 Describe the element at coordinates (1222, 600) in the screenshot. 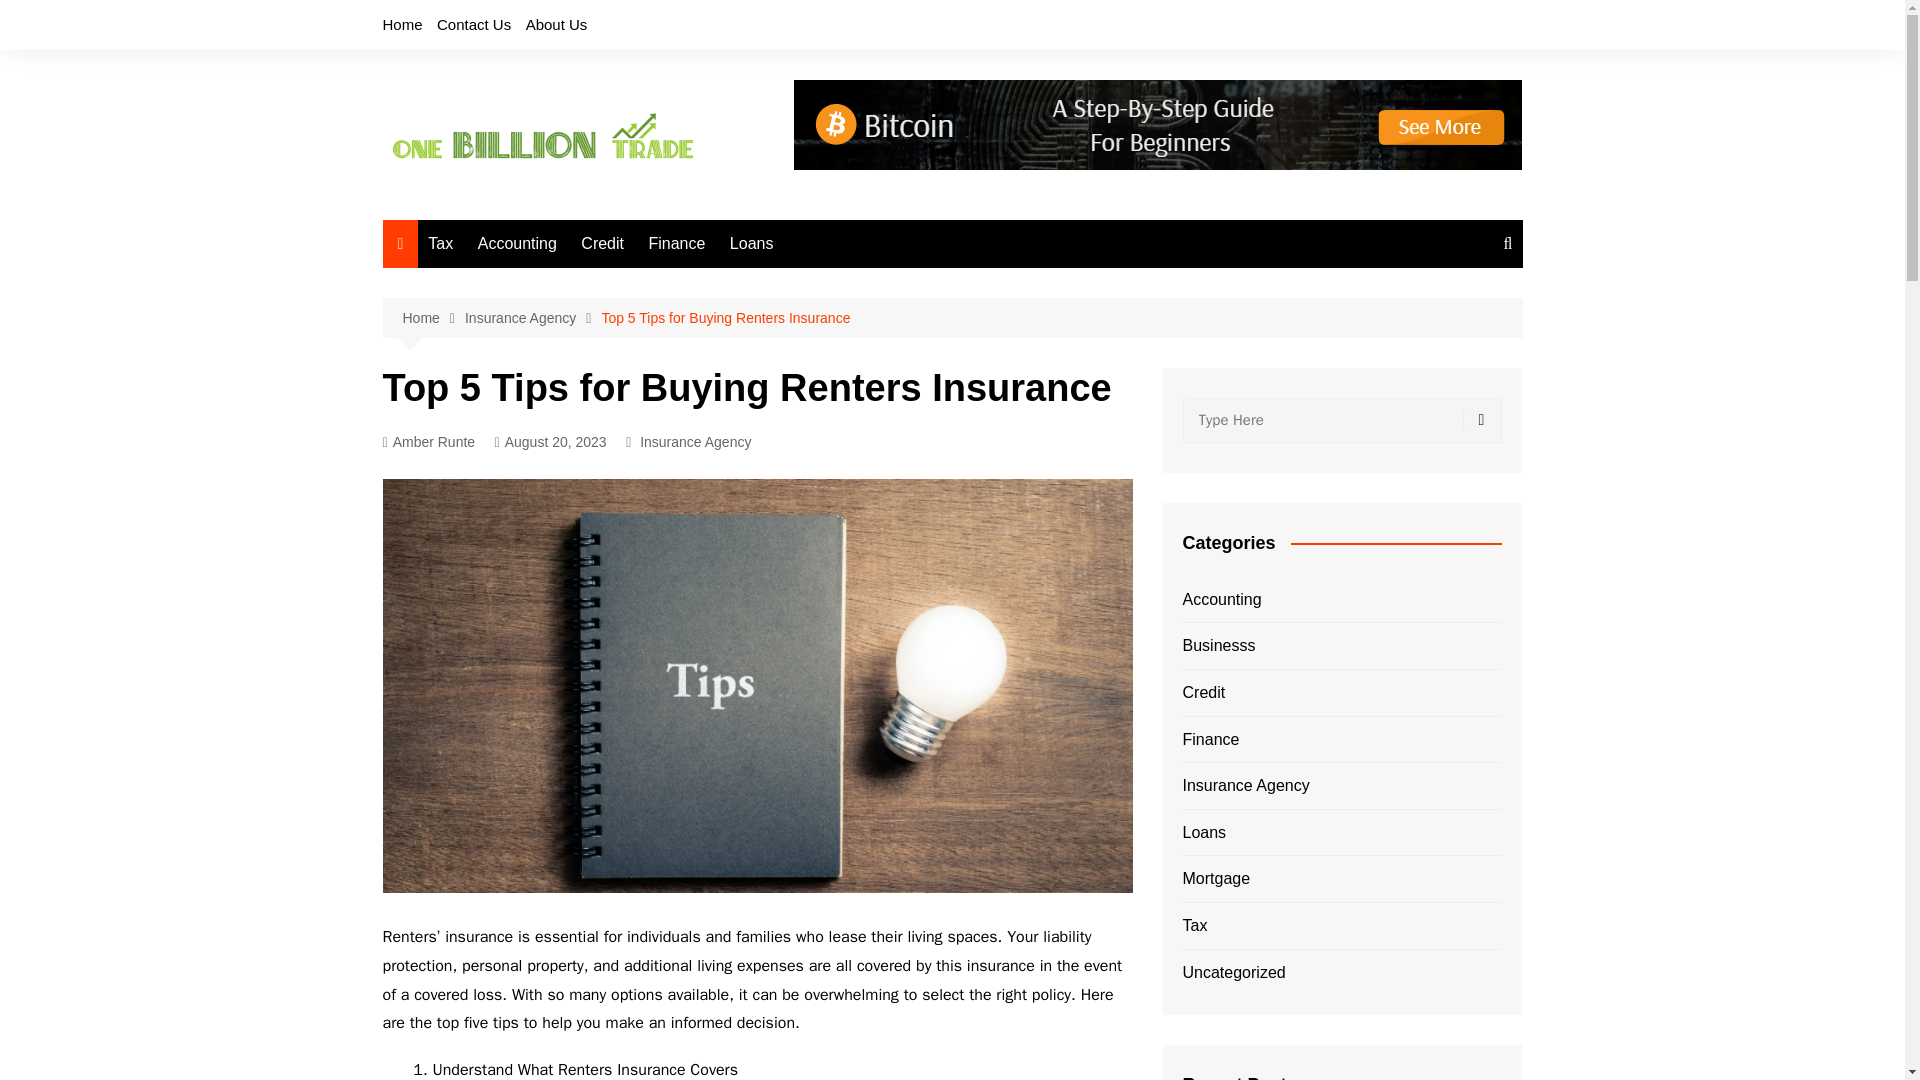

I see `Accounting` at that location.